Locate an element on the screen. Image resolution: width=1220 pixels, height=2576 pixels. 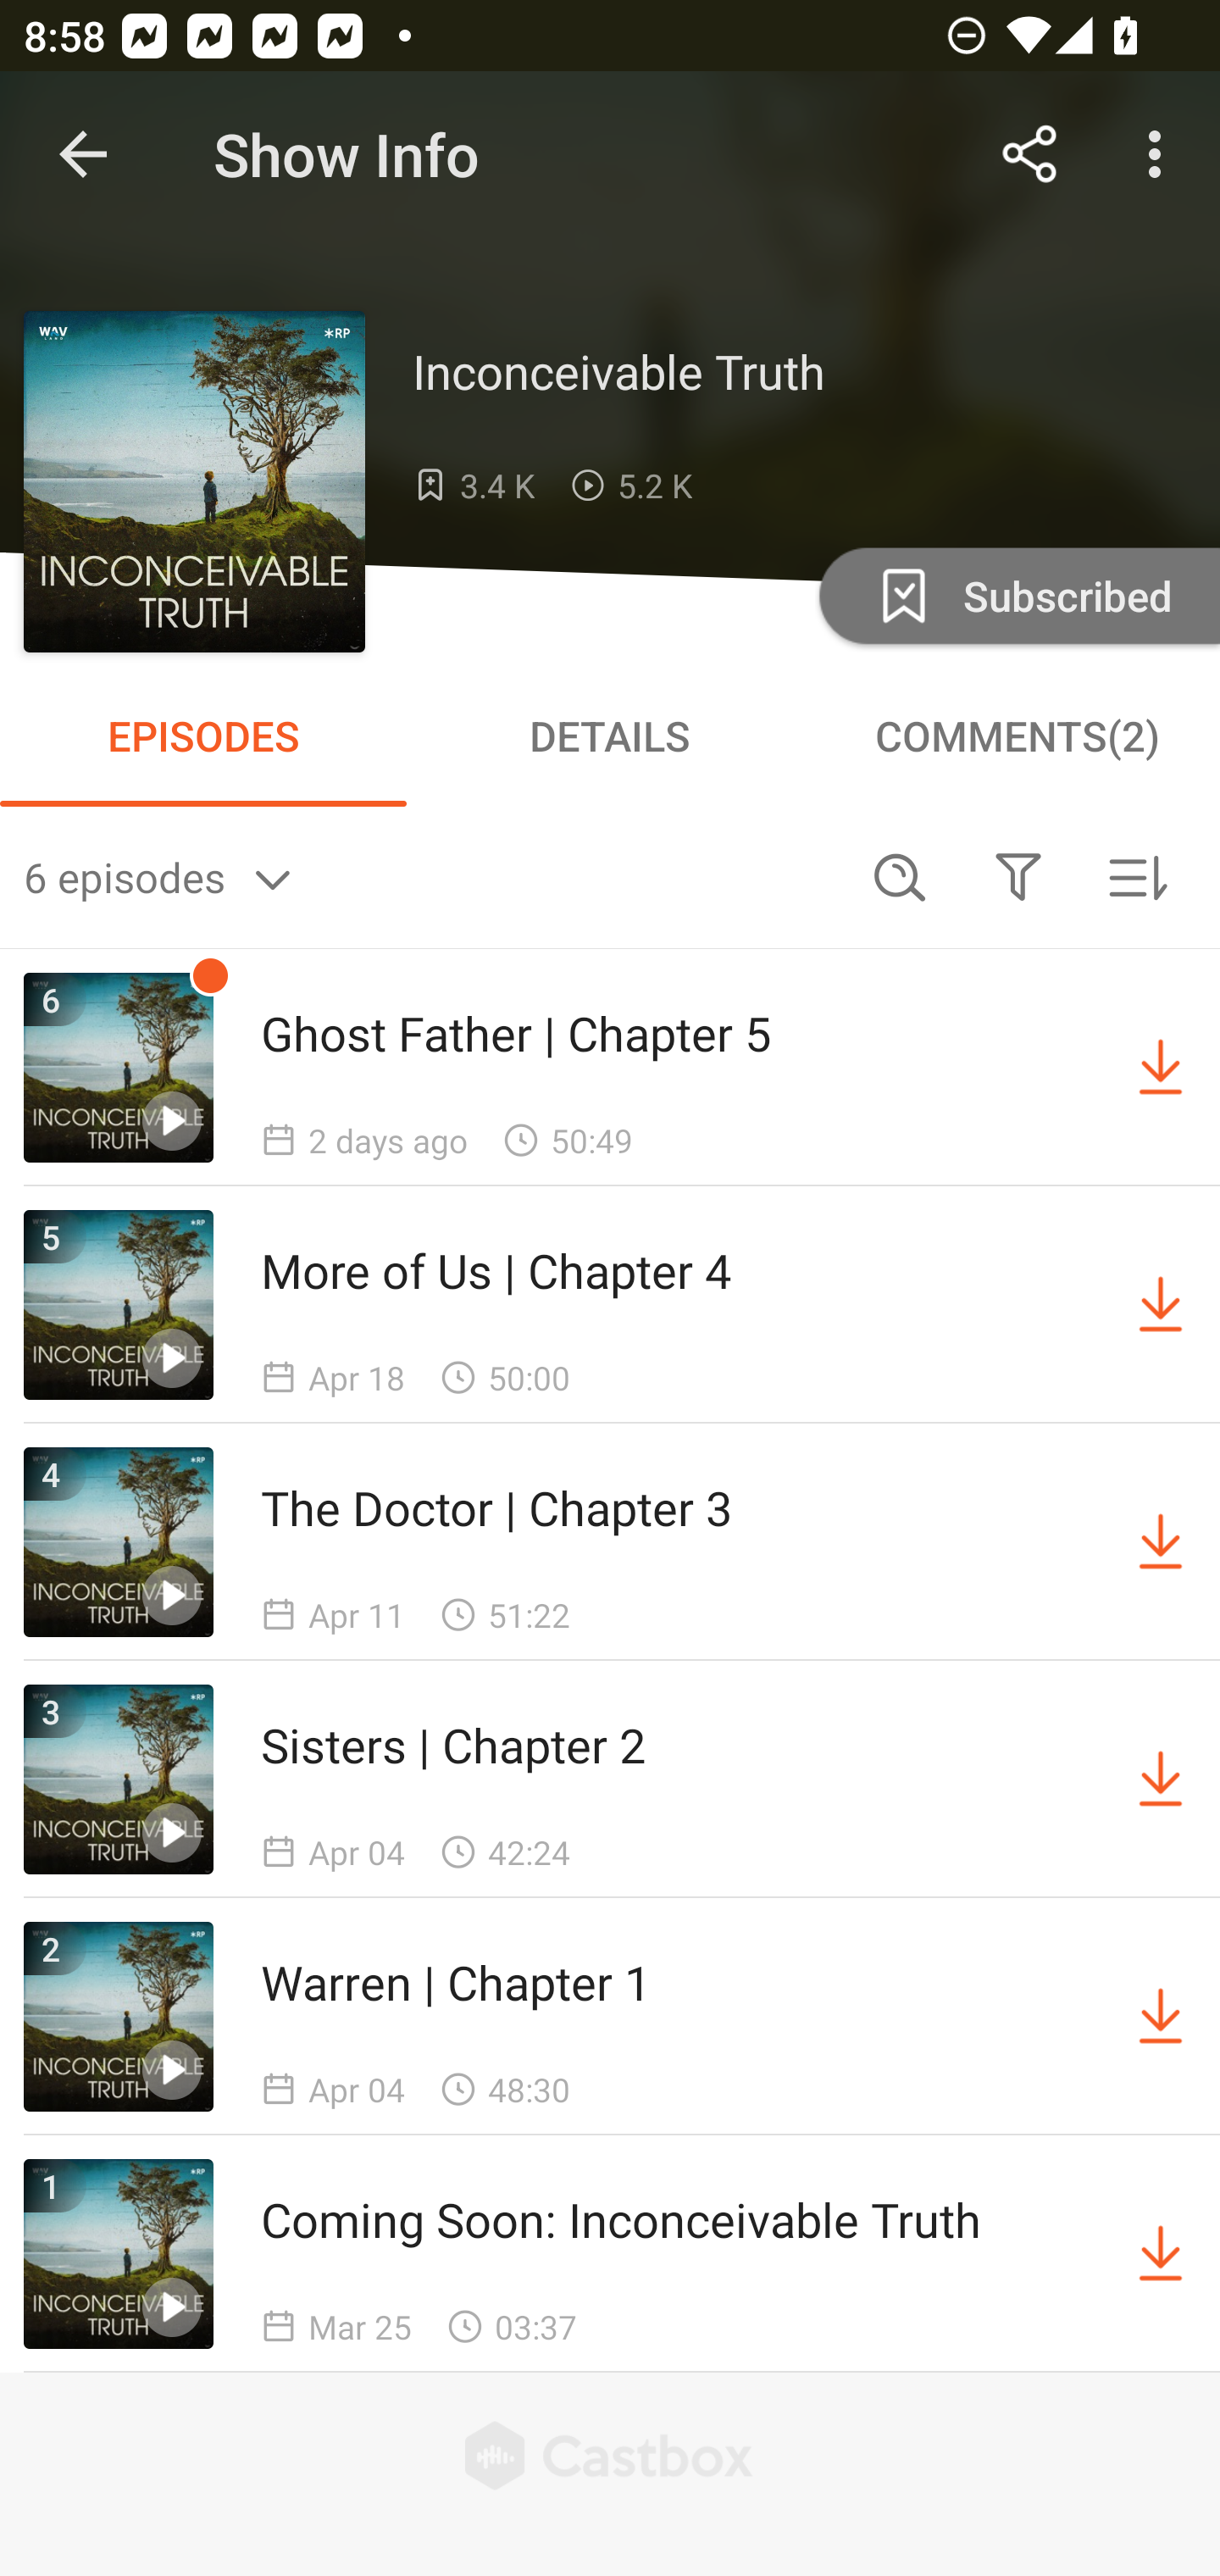
 Search is located at coordinates (900, 876).